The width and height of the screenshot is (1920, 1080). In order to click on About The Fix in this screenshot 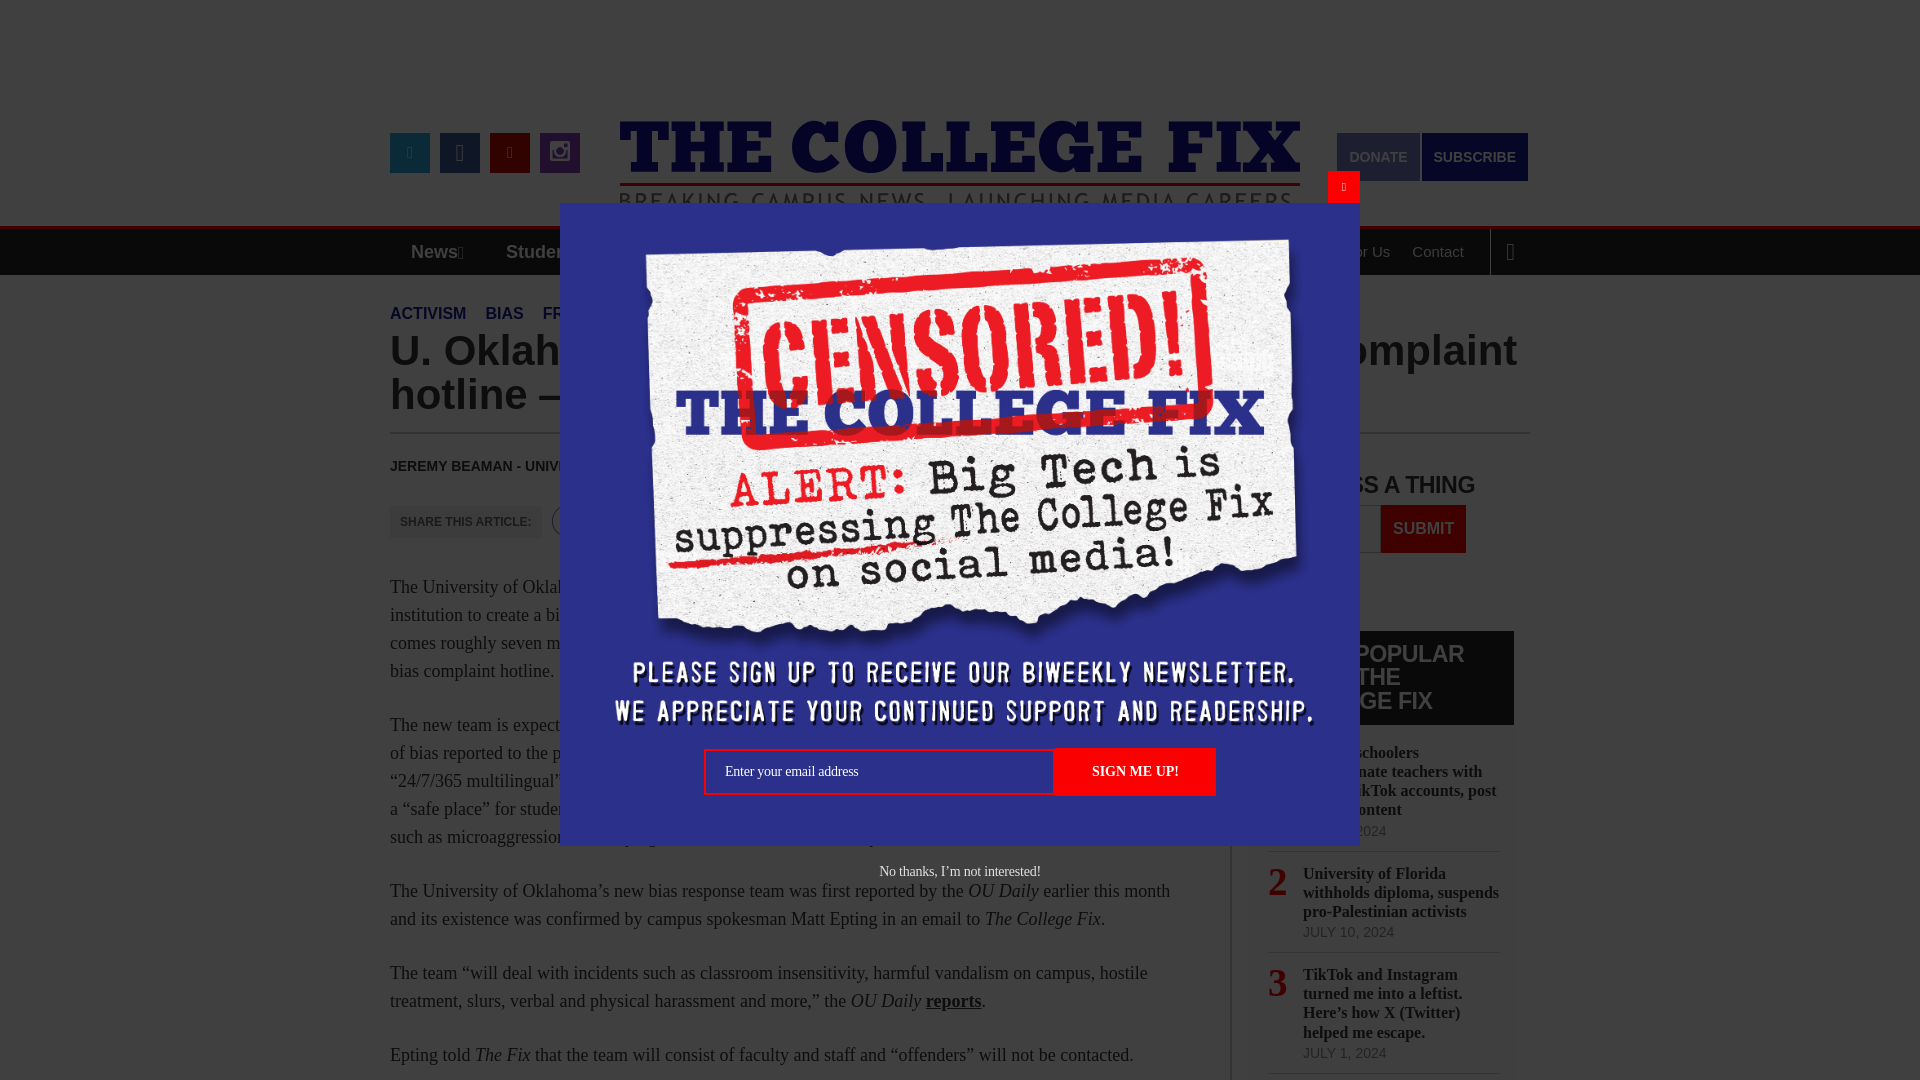, I will do `click(1237, 252)`.